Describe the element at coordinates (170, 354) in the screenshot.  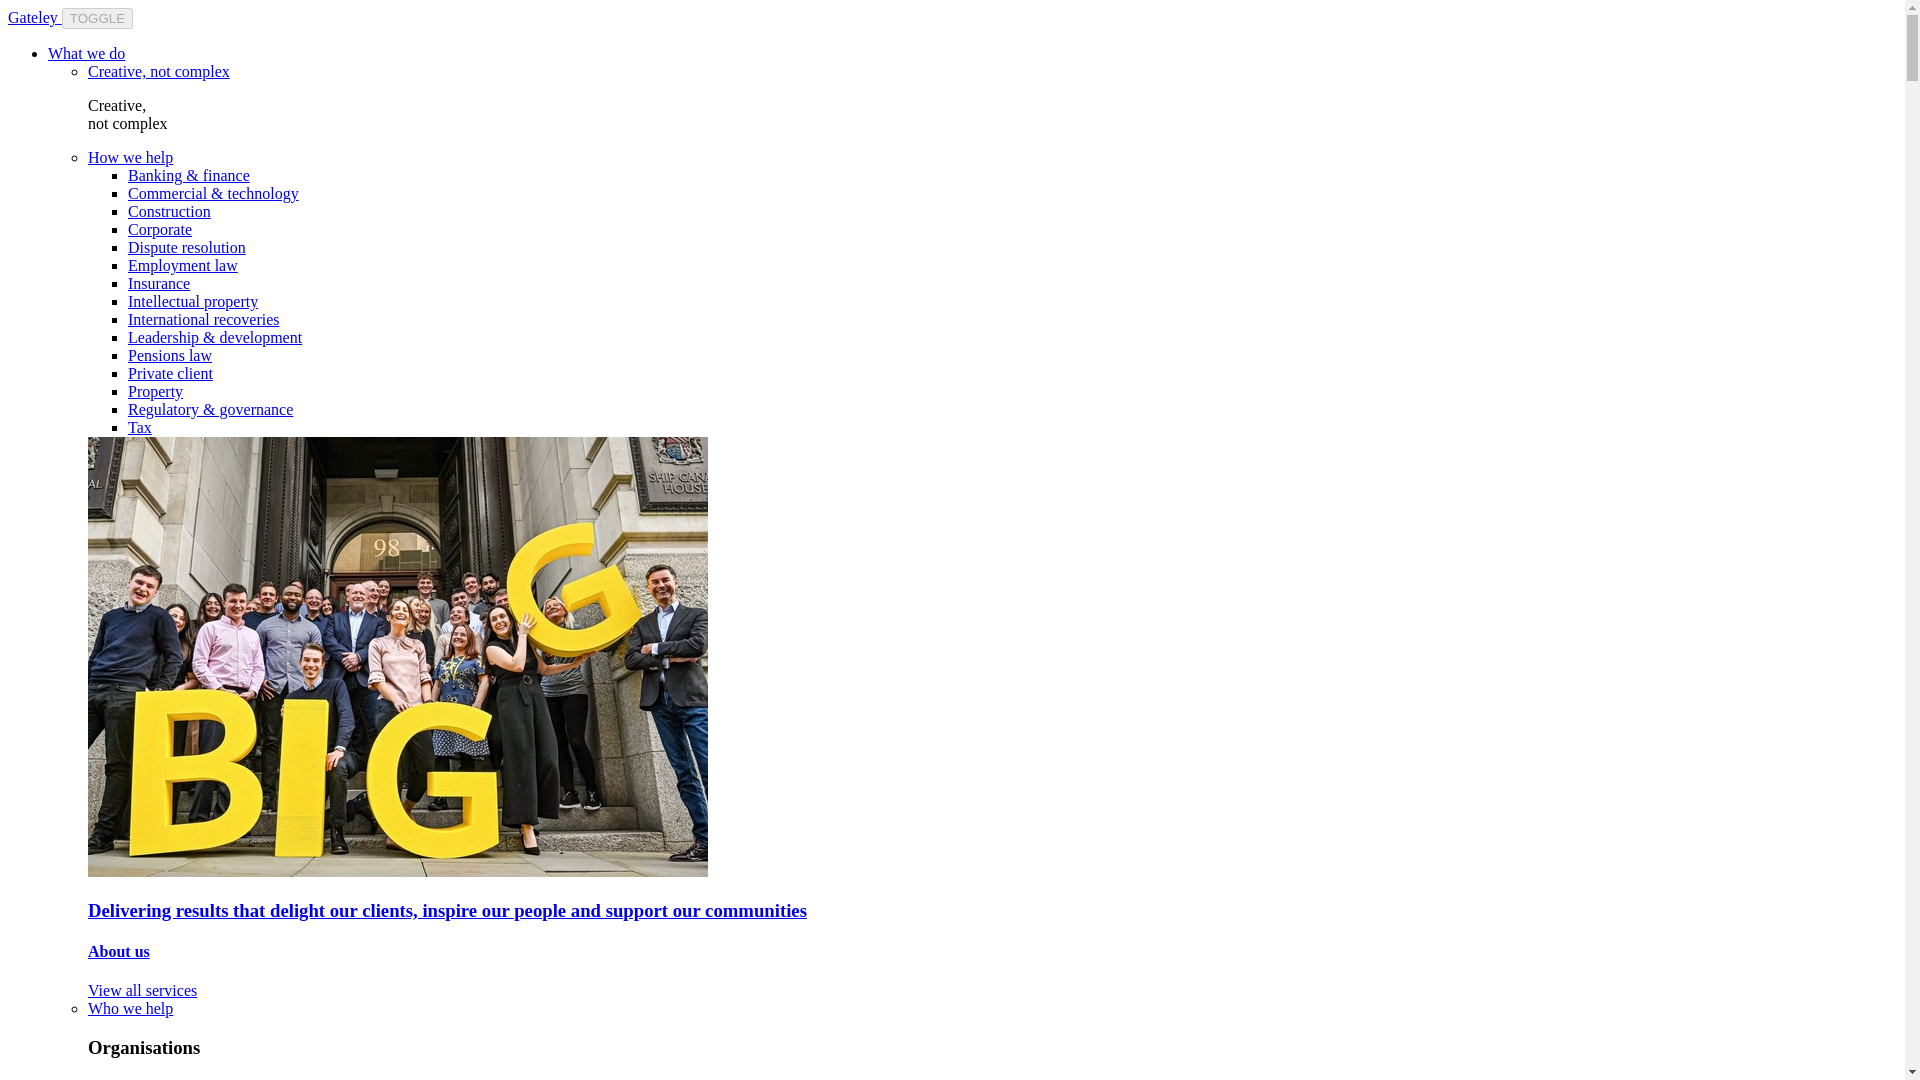
I see `Pensions law` at that location.